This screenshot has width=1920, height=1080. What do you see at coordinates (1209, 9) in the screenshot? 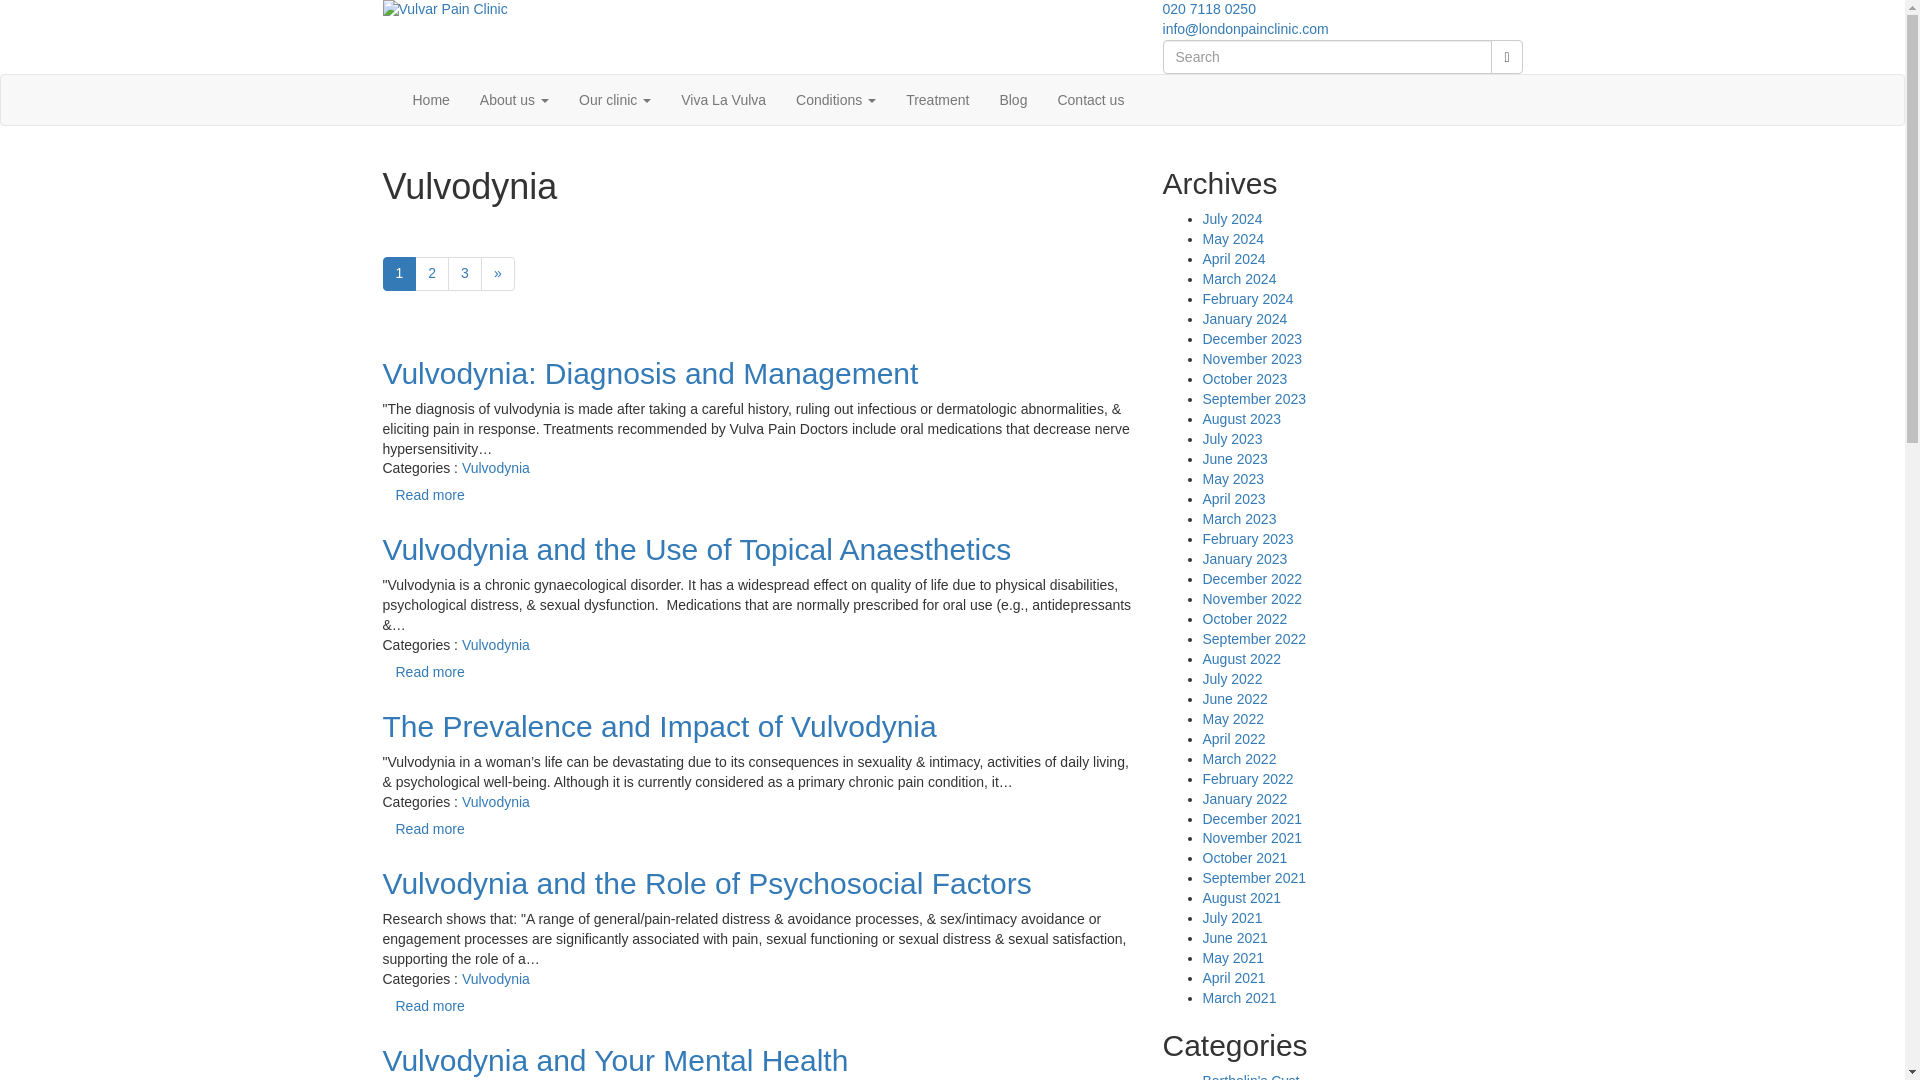
I see `020 7118 0250` at bounding box center [1209, 9].